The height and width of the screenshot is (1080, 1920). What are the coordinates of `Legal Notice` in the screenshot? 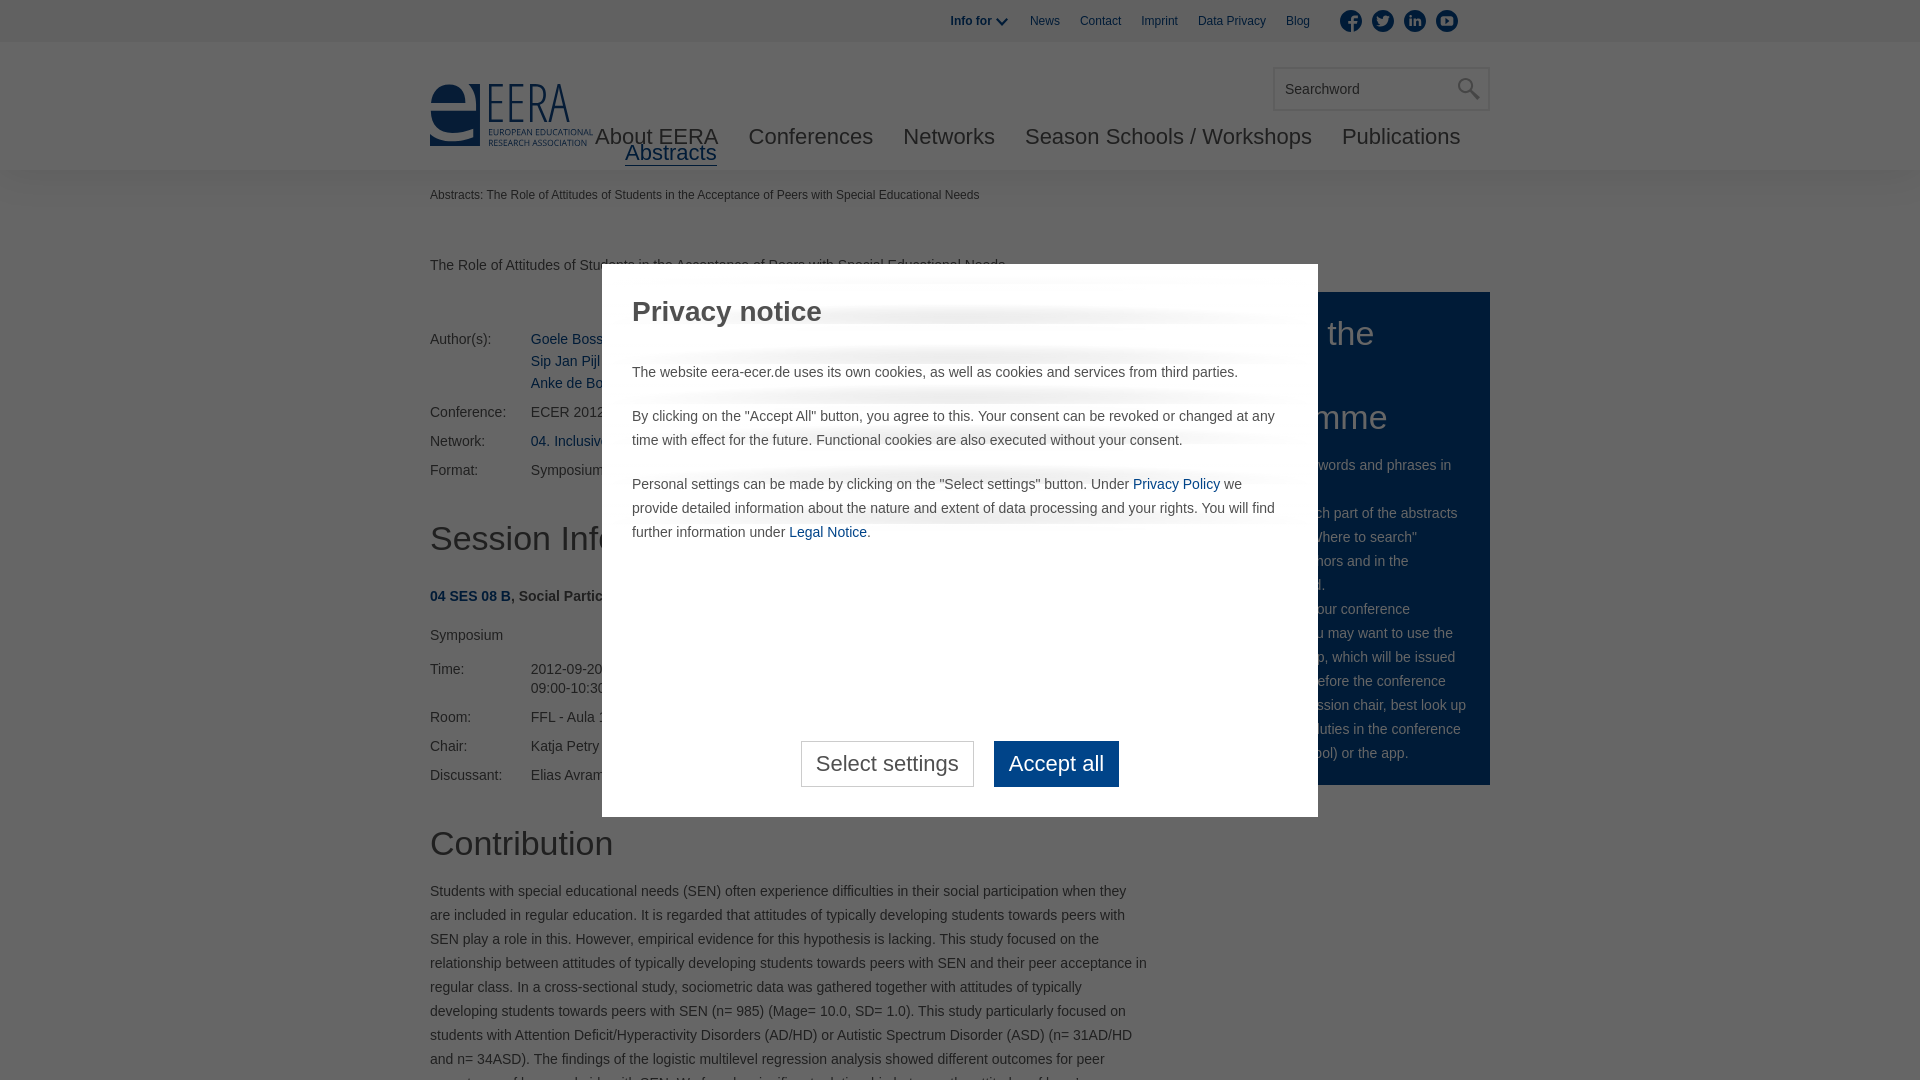 It's located at (828, 532).